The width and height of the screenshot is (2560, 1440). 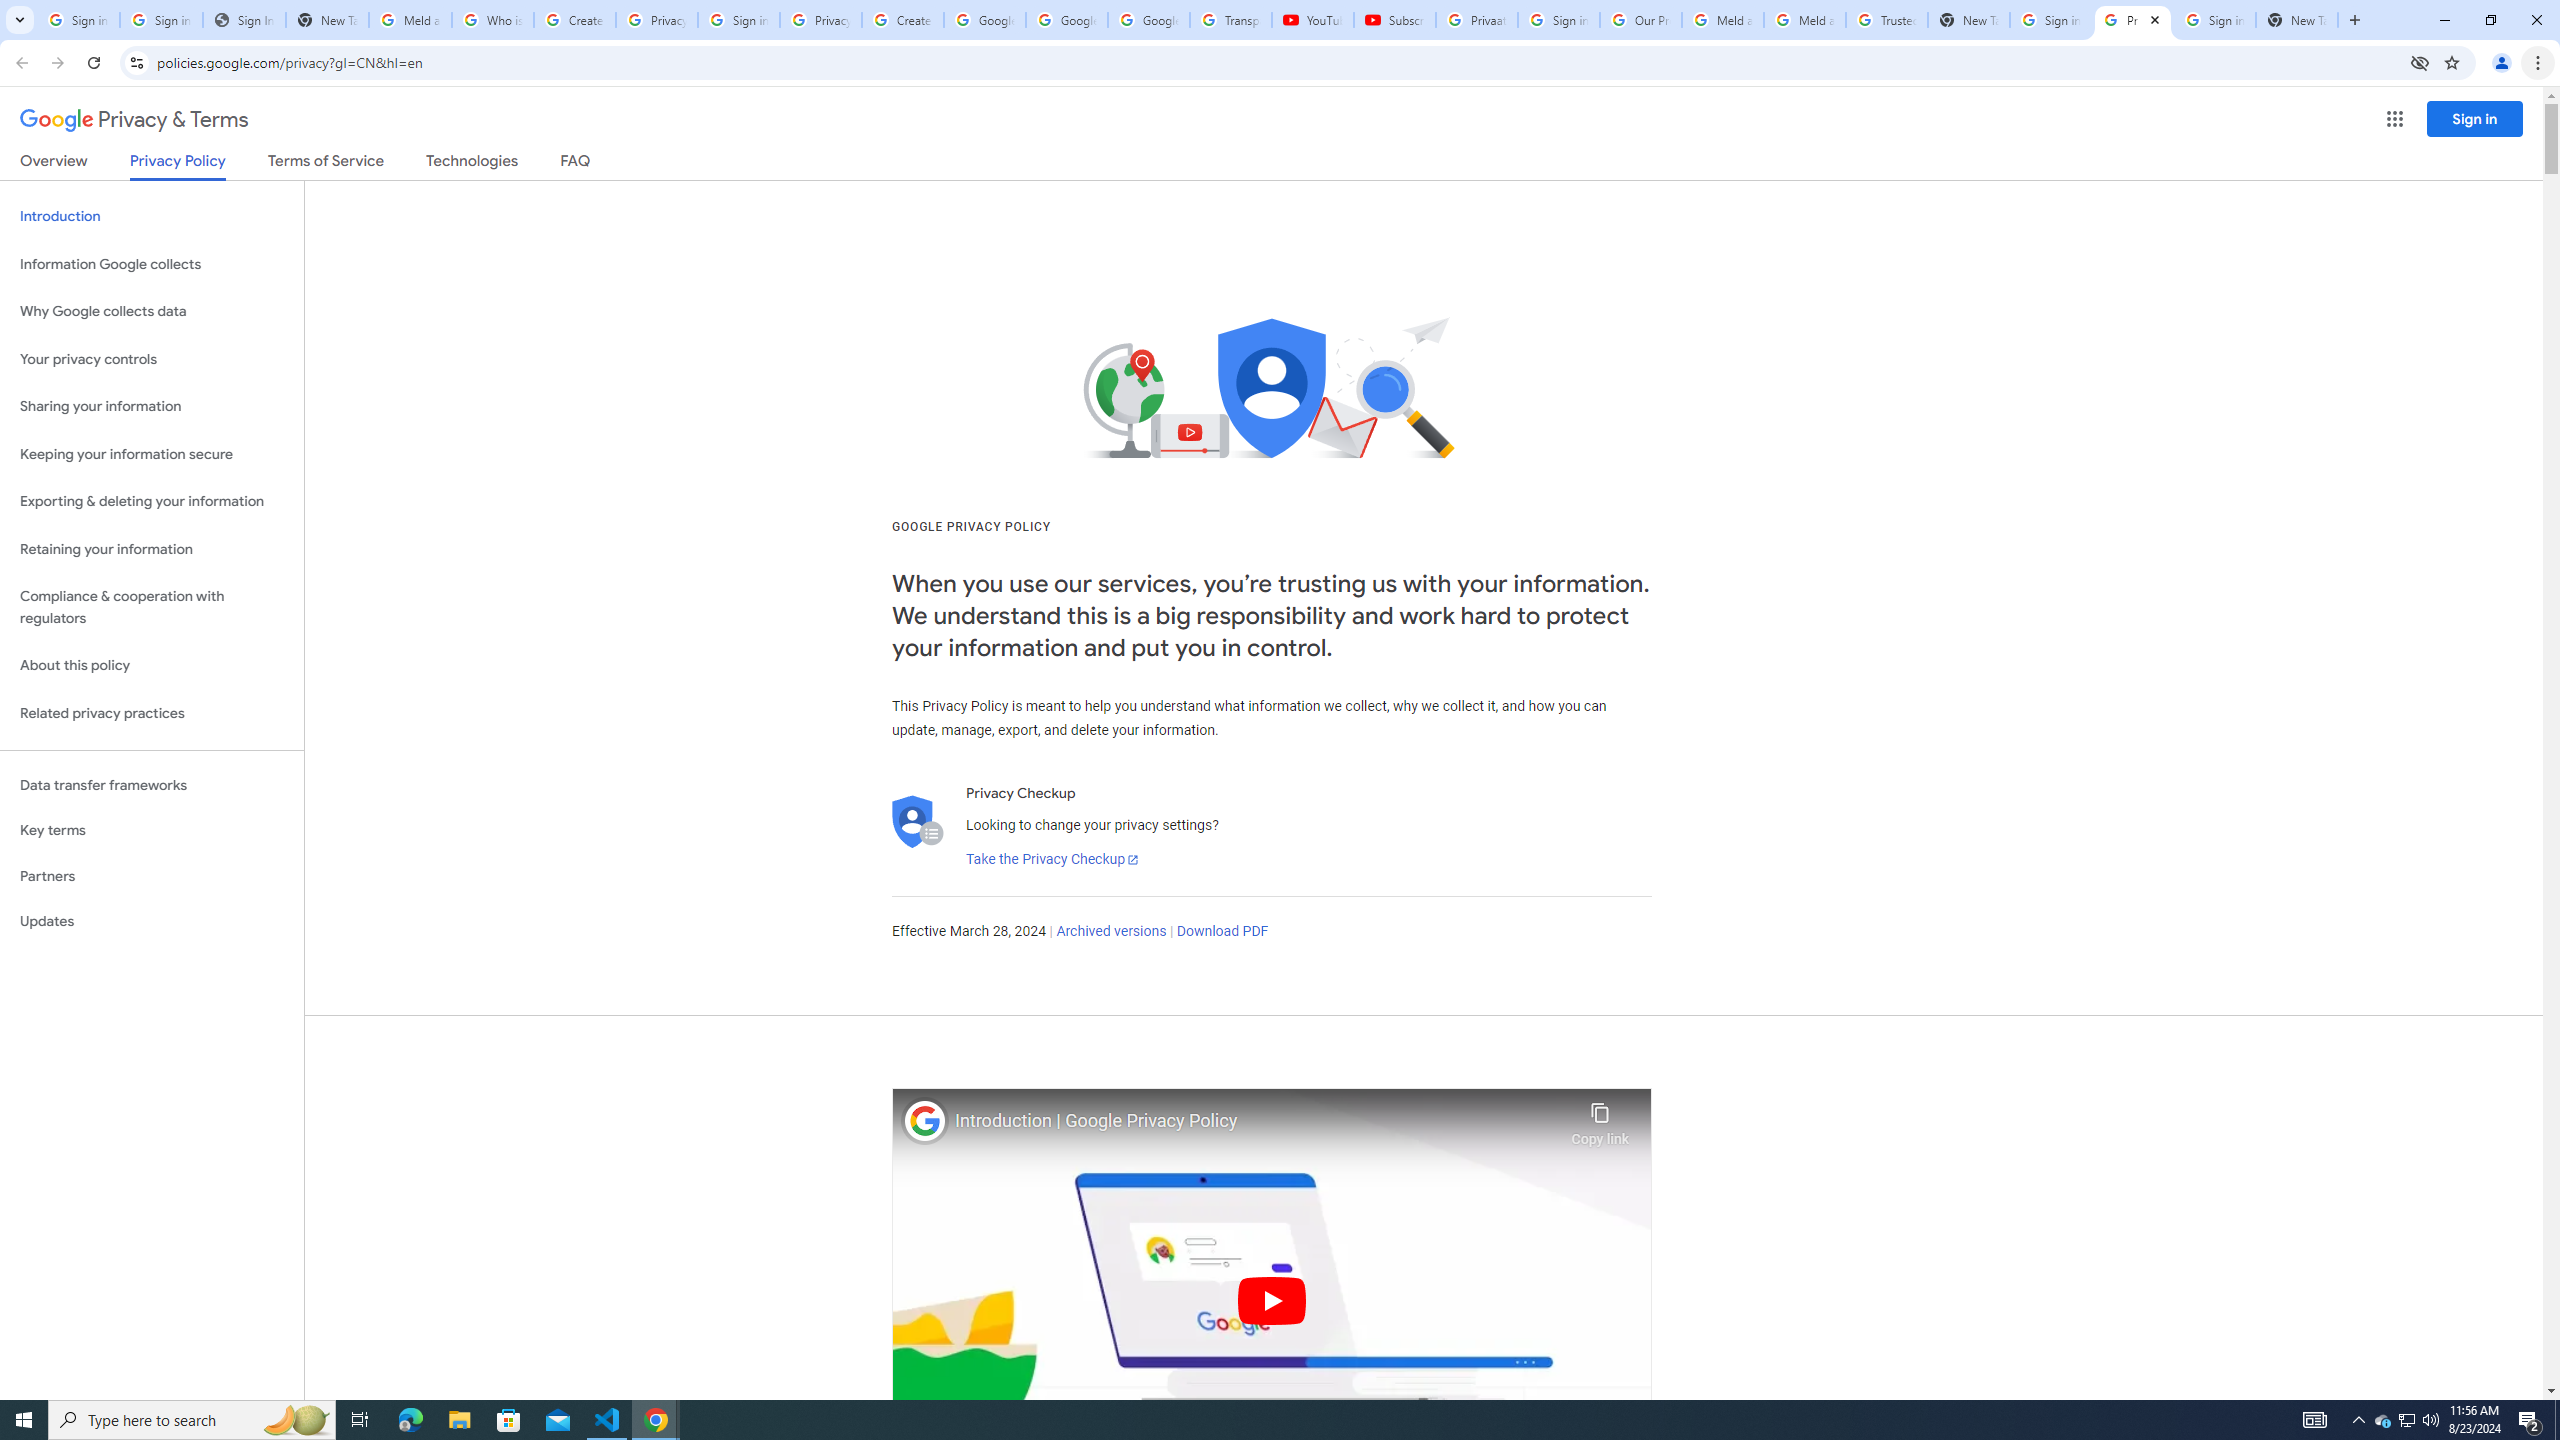 I want to click on Retaining your information, so click(x=152, y=550).